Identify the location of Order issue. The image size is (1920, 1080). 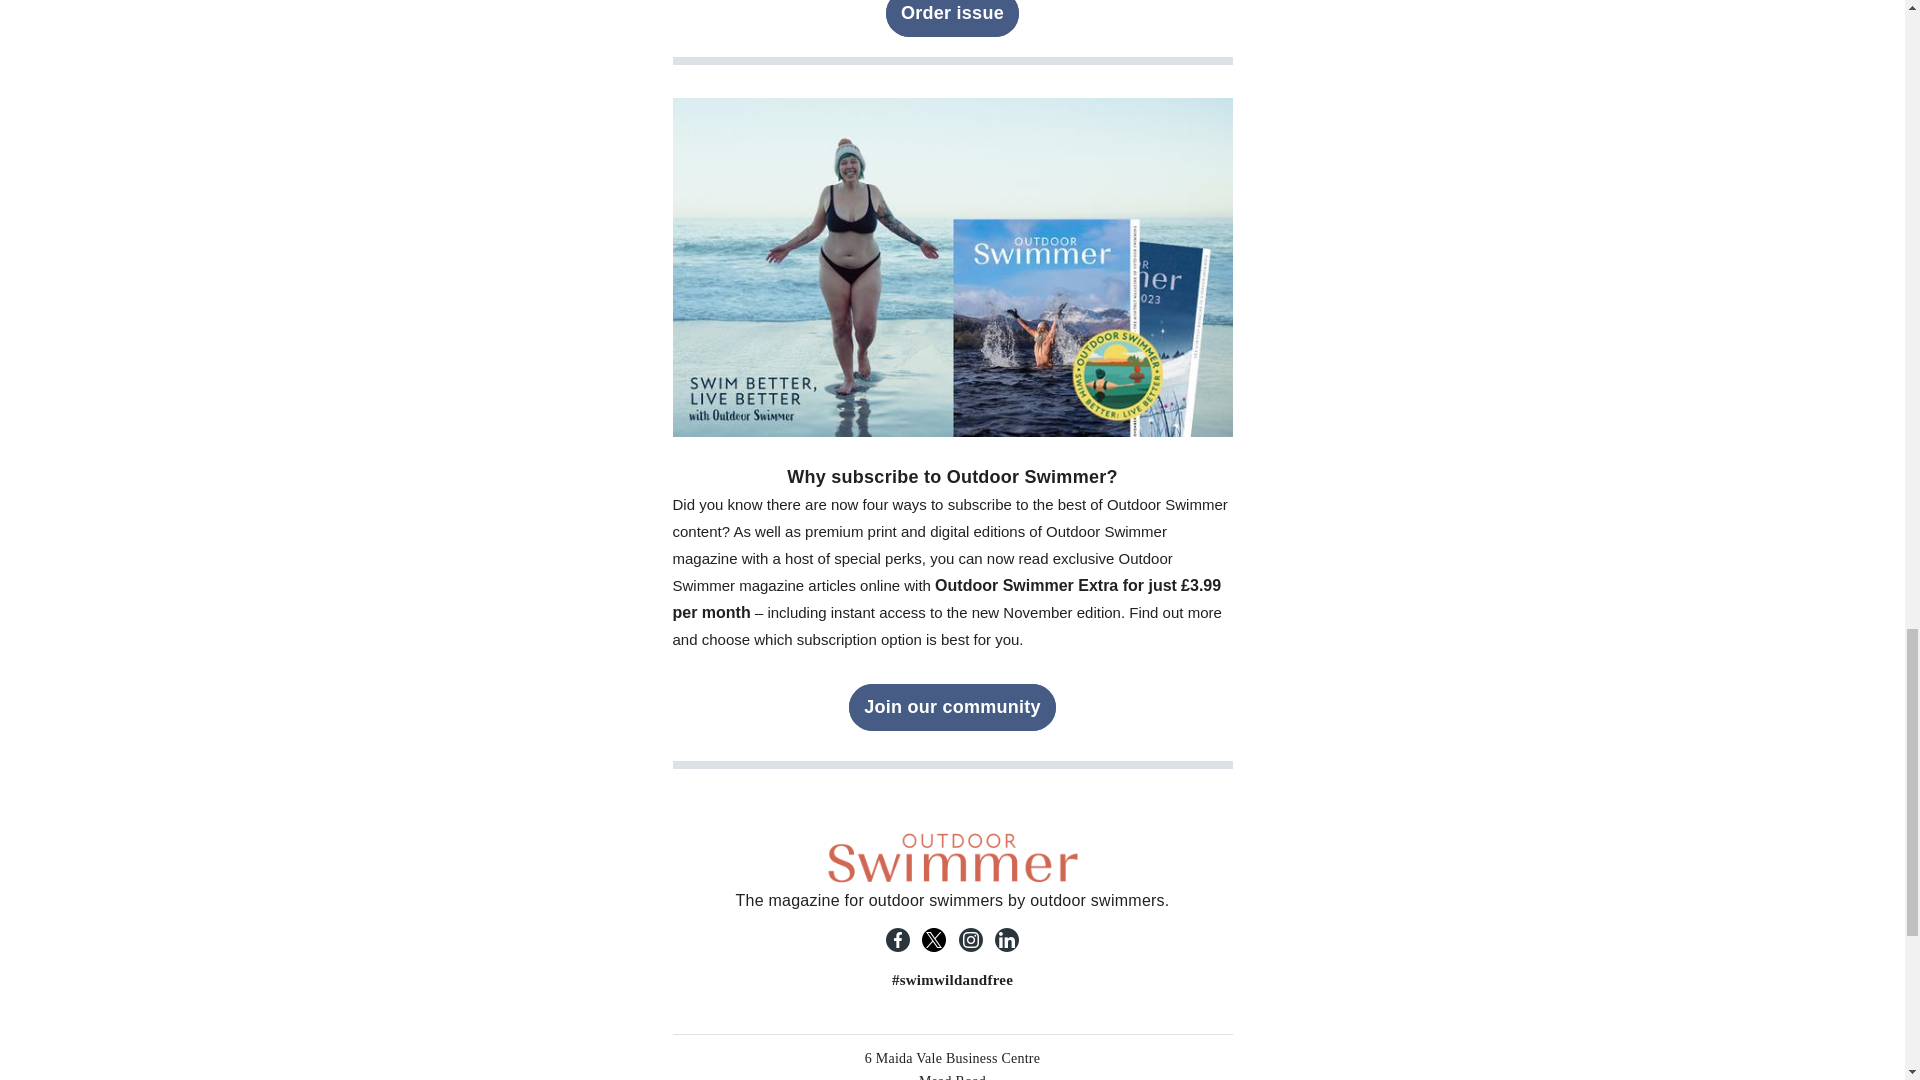
(952, 18).